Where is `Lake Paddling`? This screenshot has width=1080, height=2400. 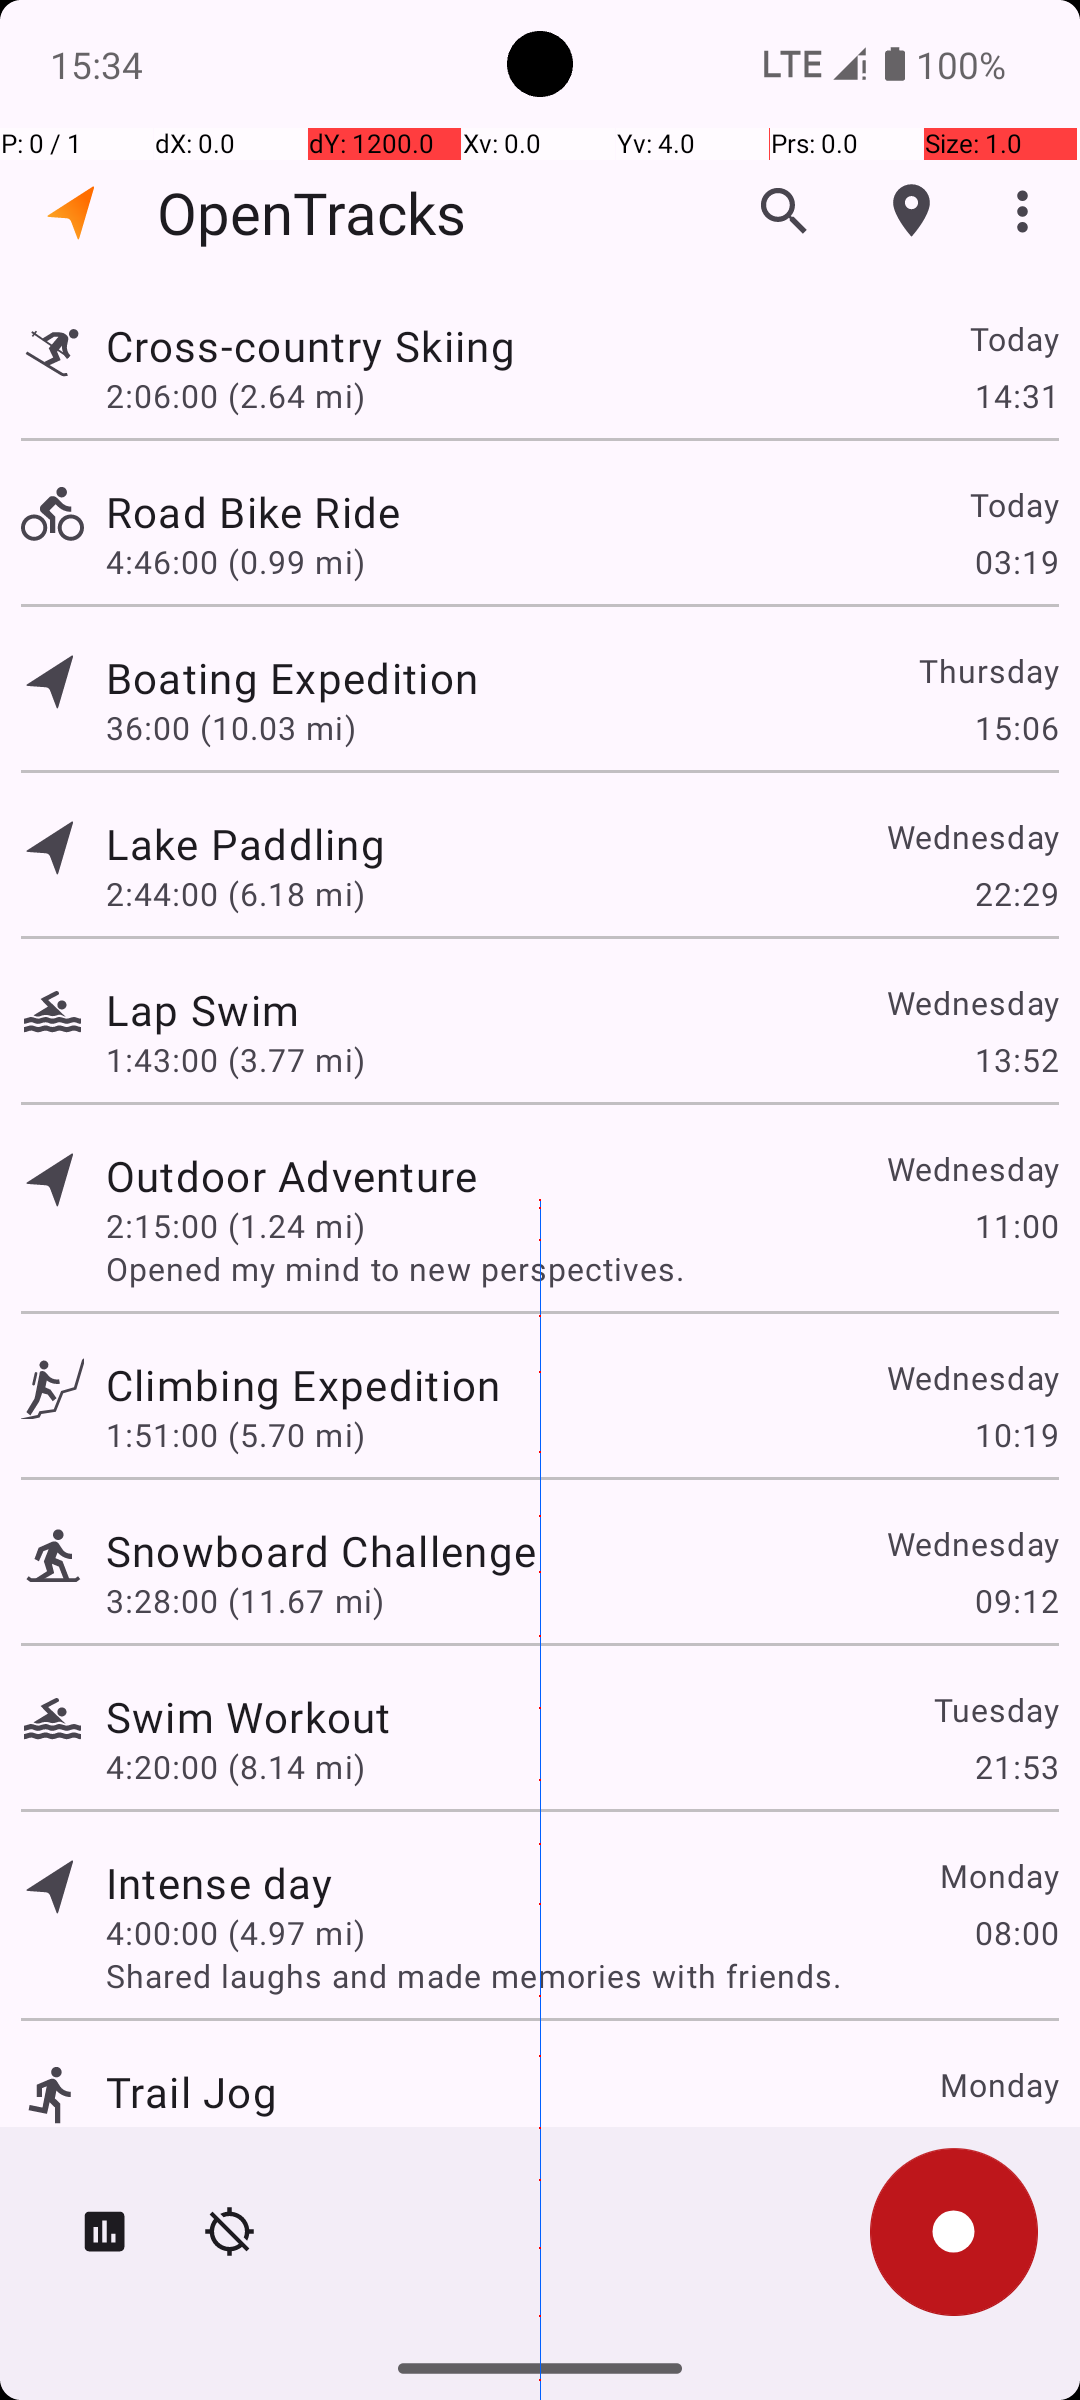
Lake Paddling is located at coordinates (246, 844).